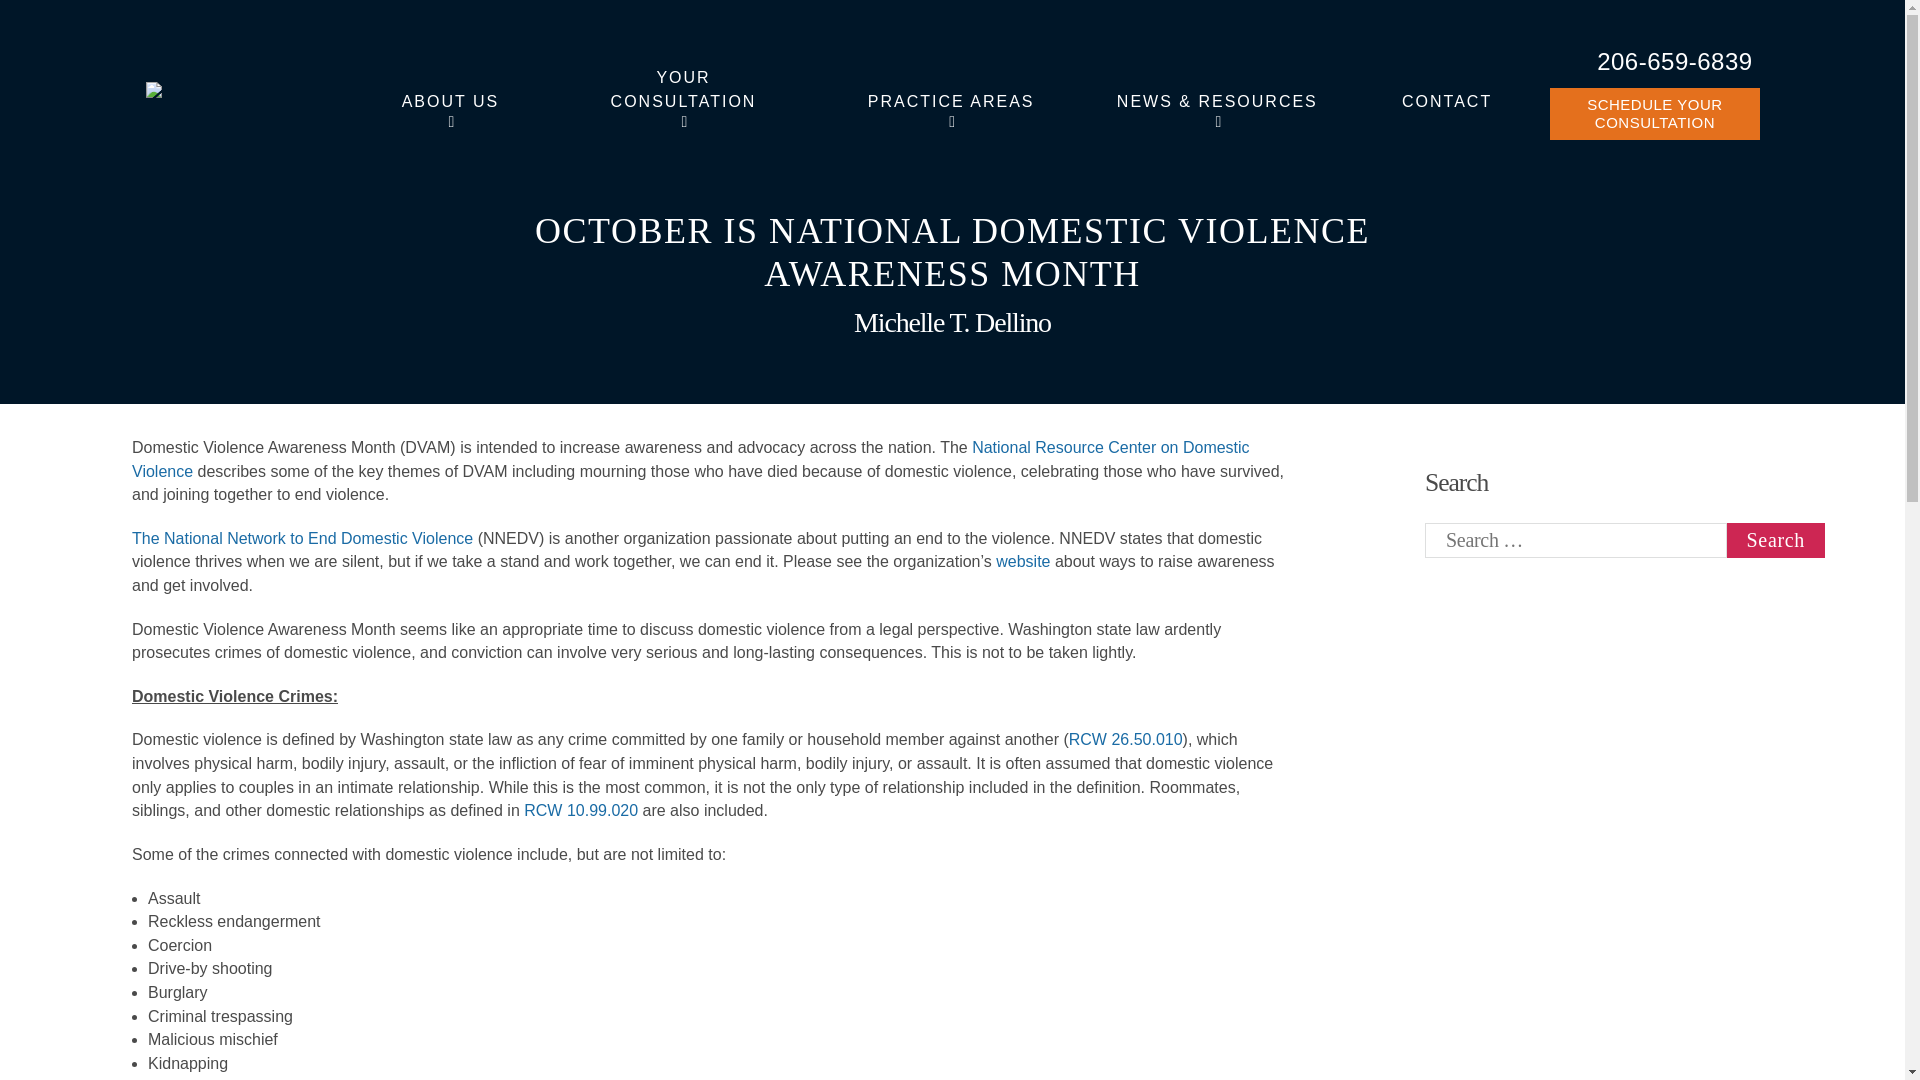  Describe the element at coordinates (952, 322) in the screenshot. I see `Michelle T. Dellino` at that location.